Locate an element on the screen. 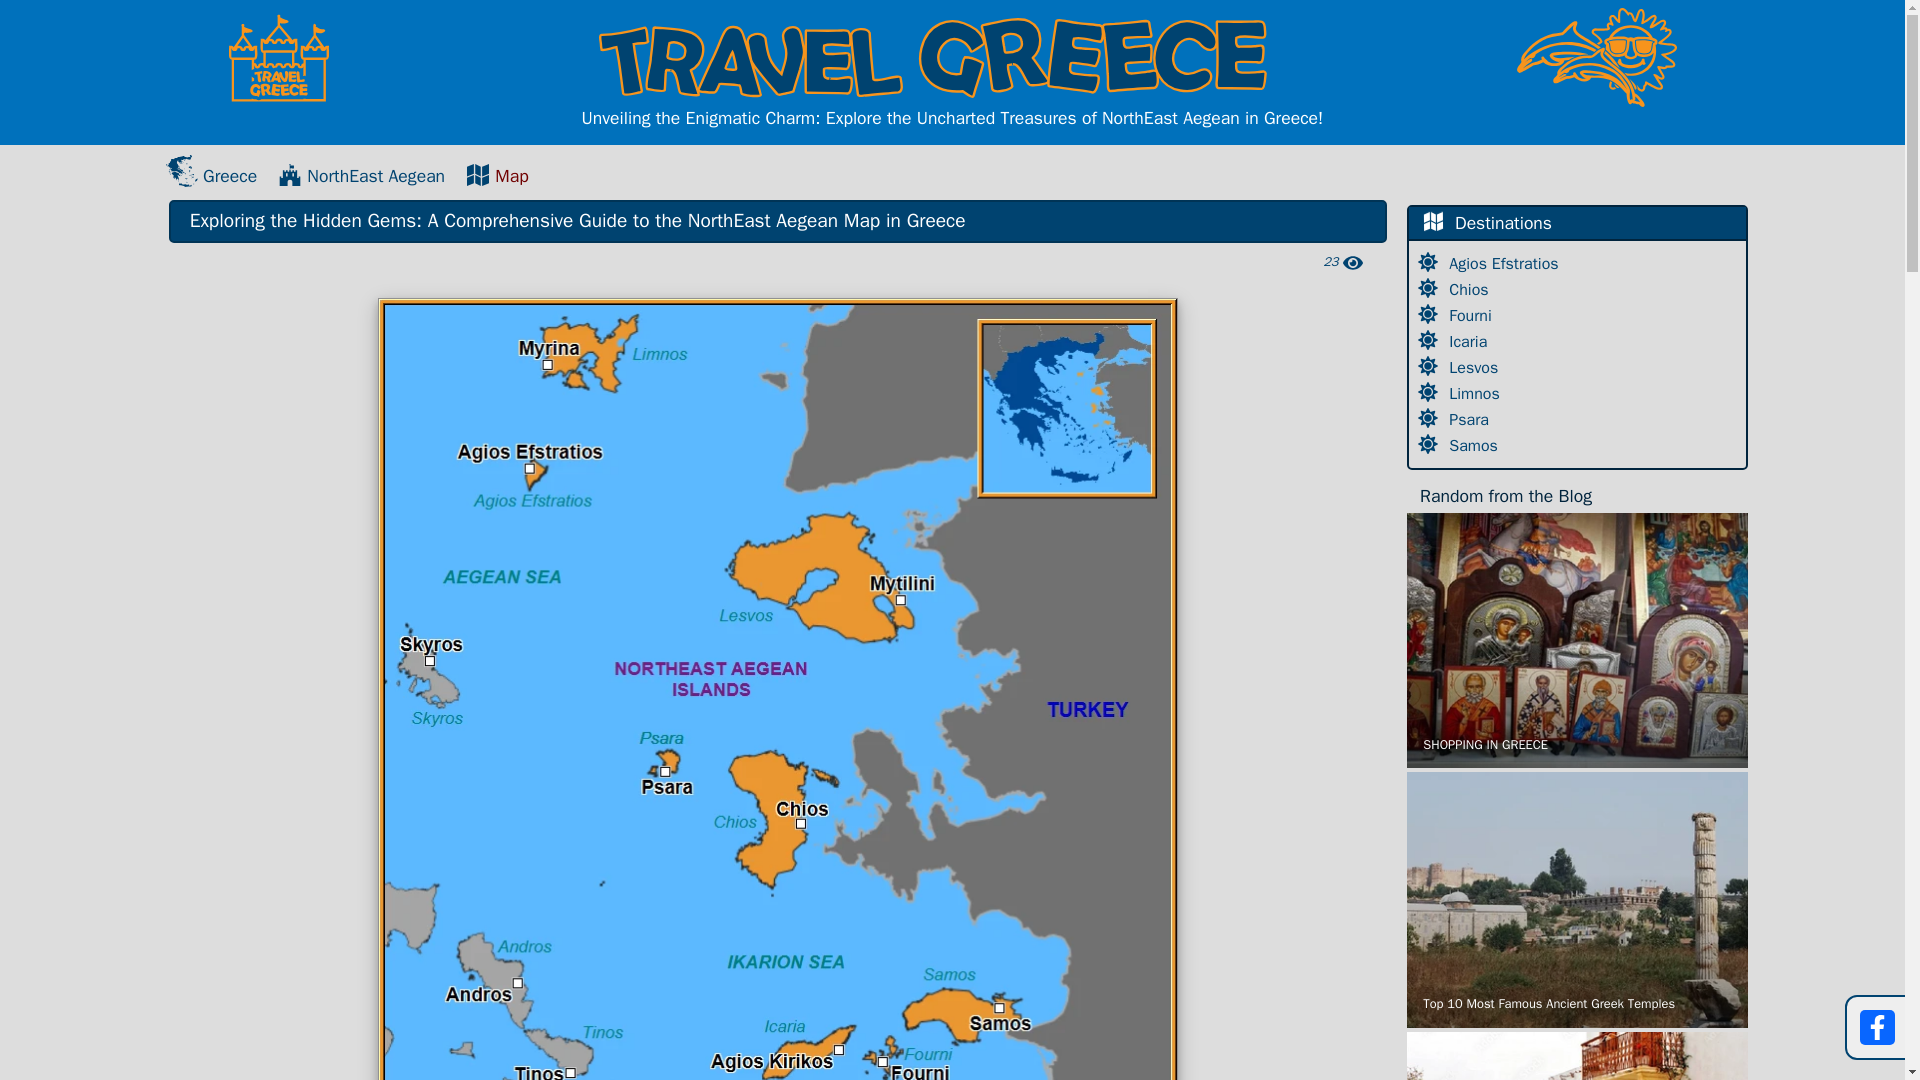 Image resolution: width=1920 pixels, height=1080 pixels. Greece is located at coordinates (211, 176).